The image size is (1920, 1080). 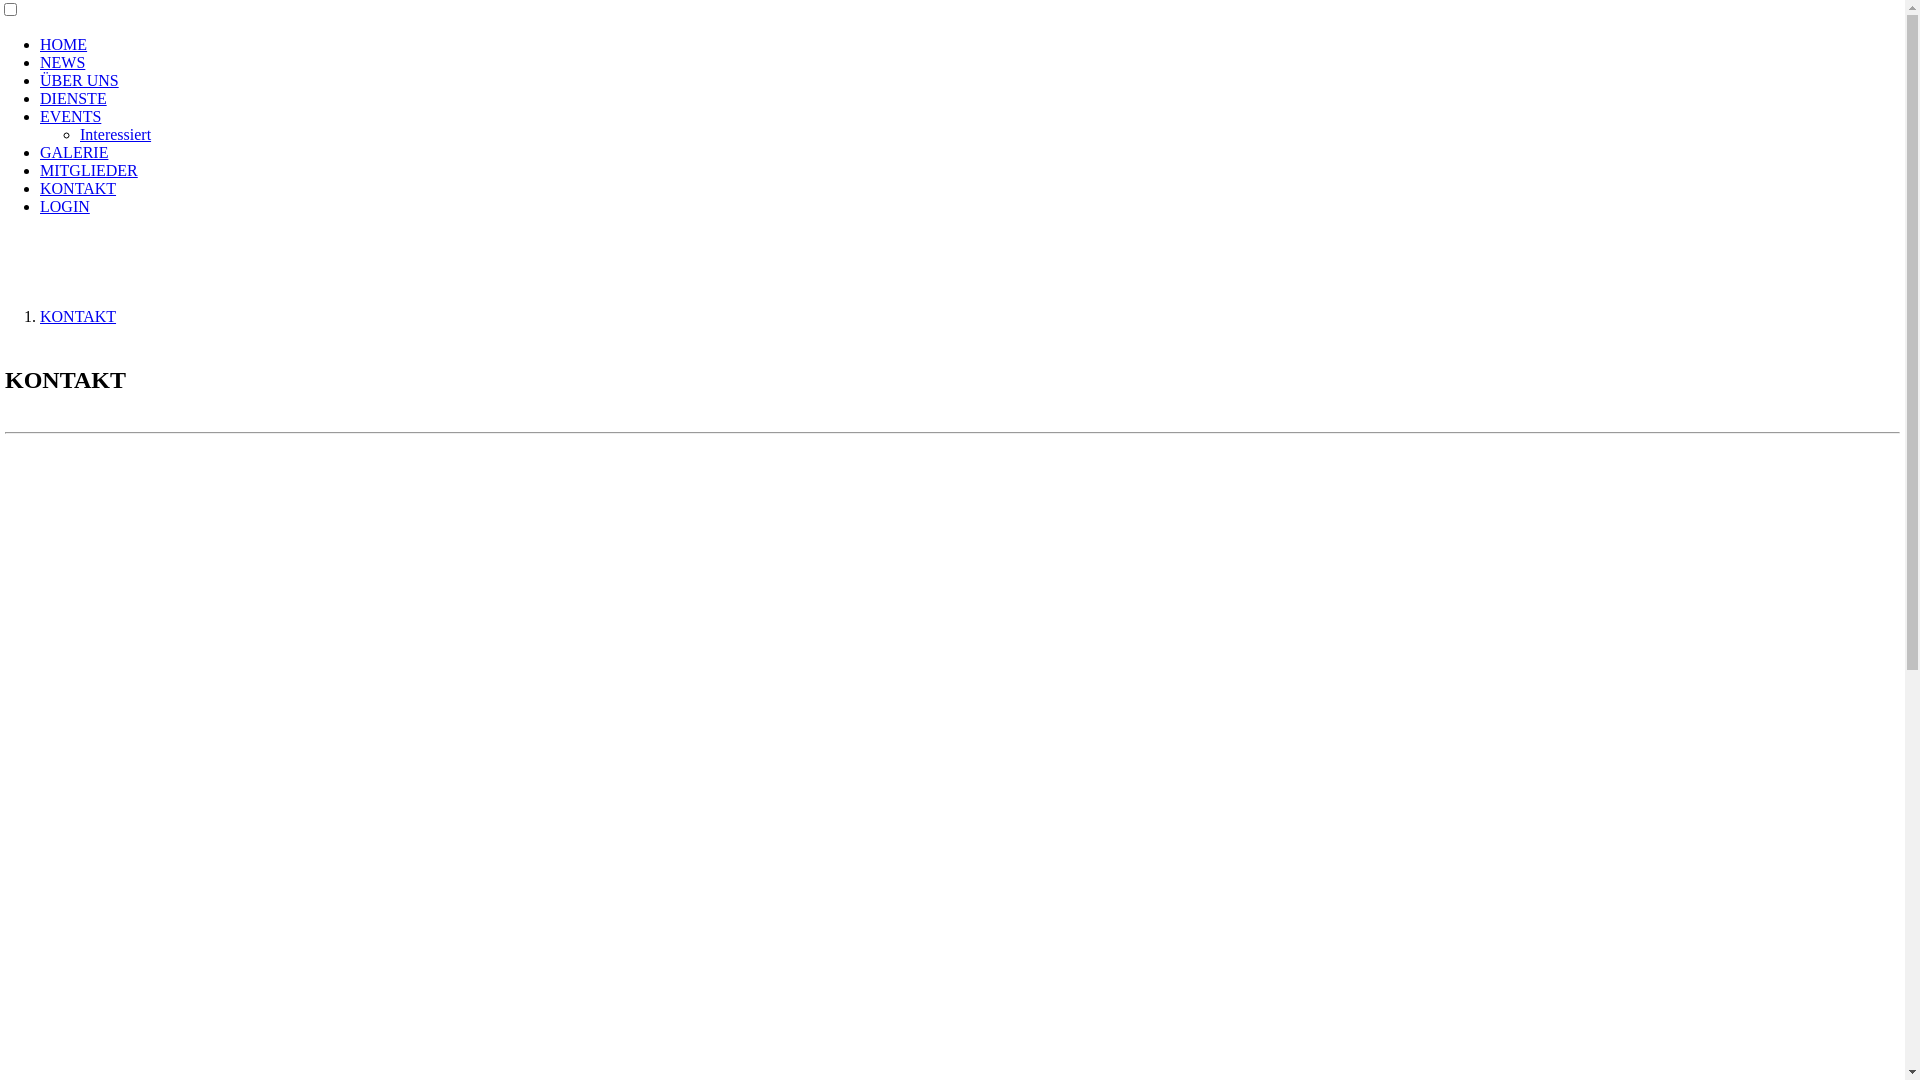 I want to click on KONTAKT, so click(x=78, y=316).